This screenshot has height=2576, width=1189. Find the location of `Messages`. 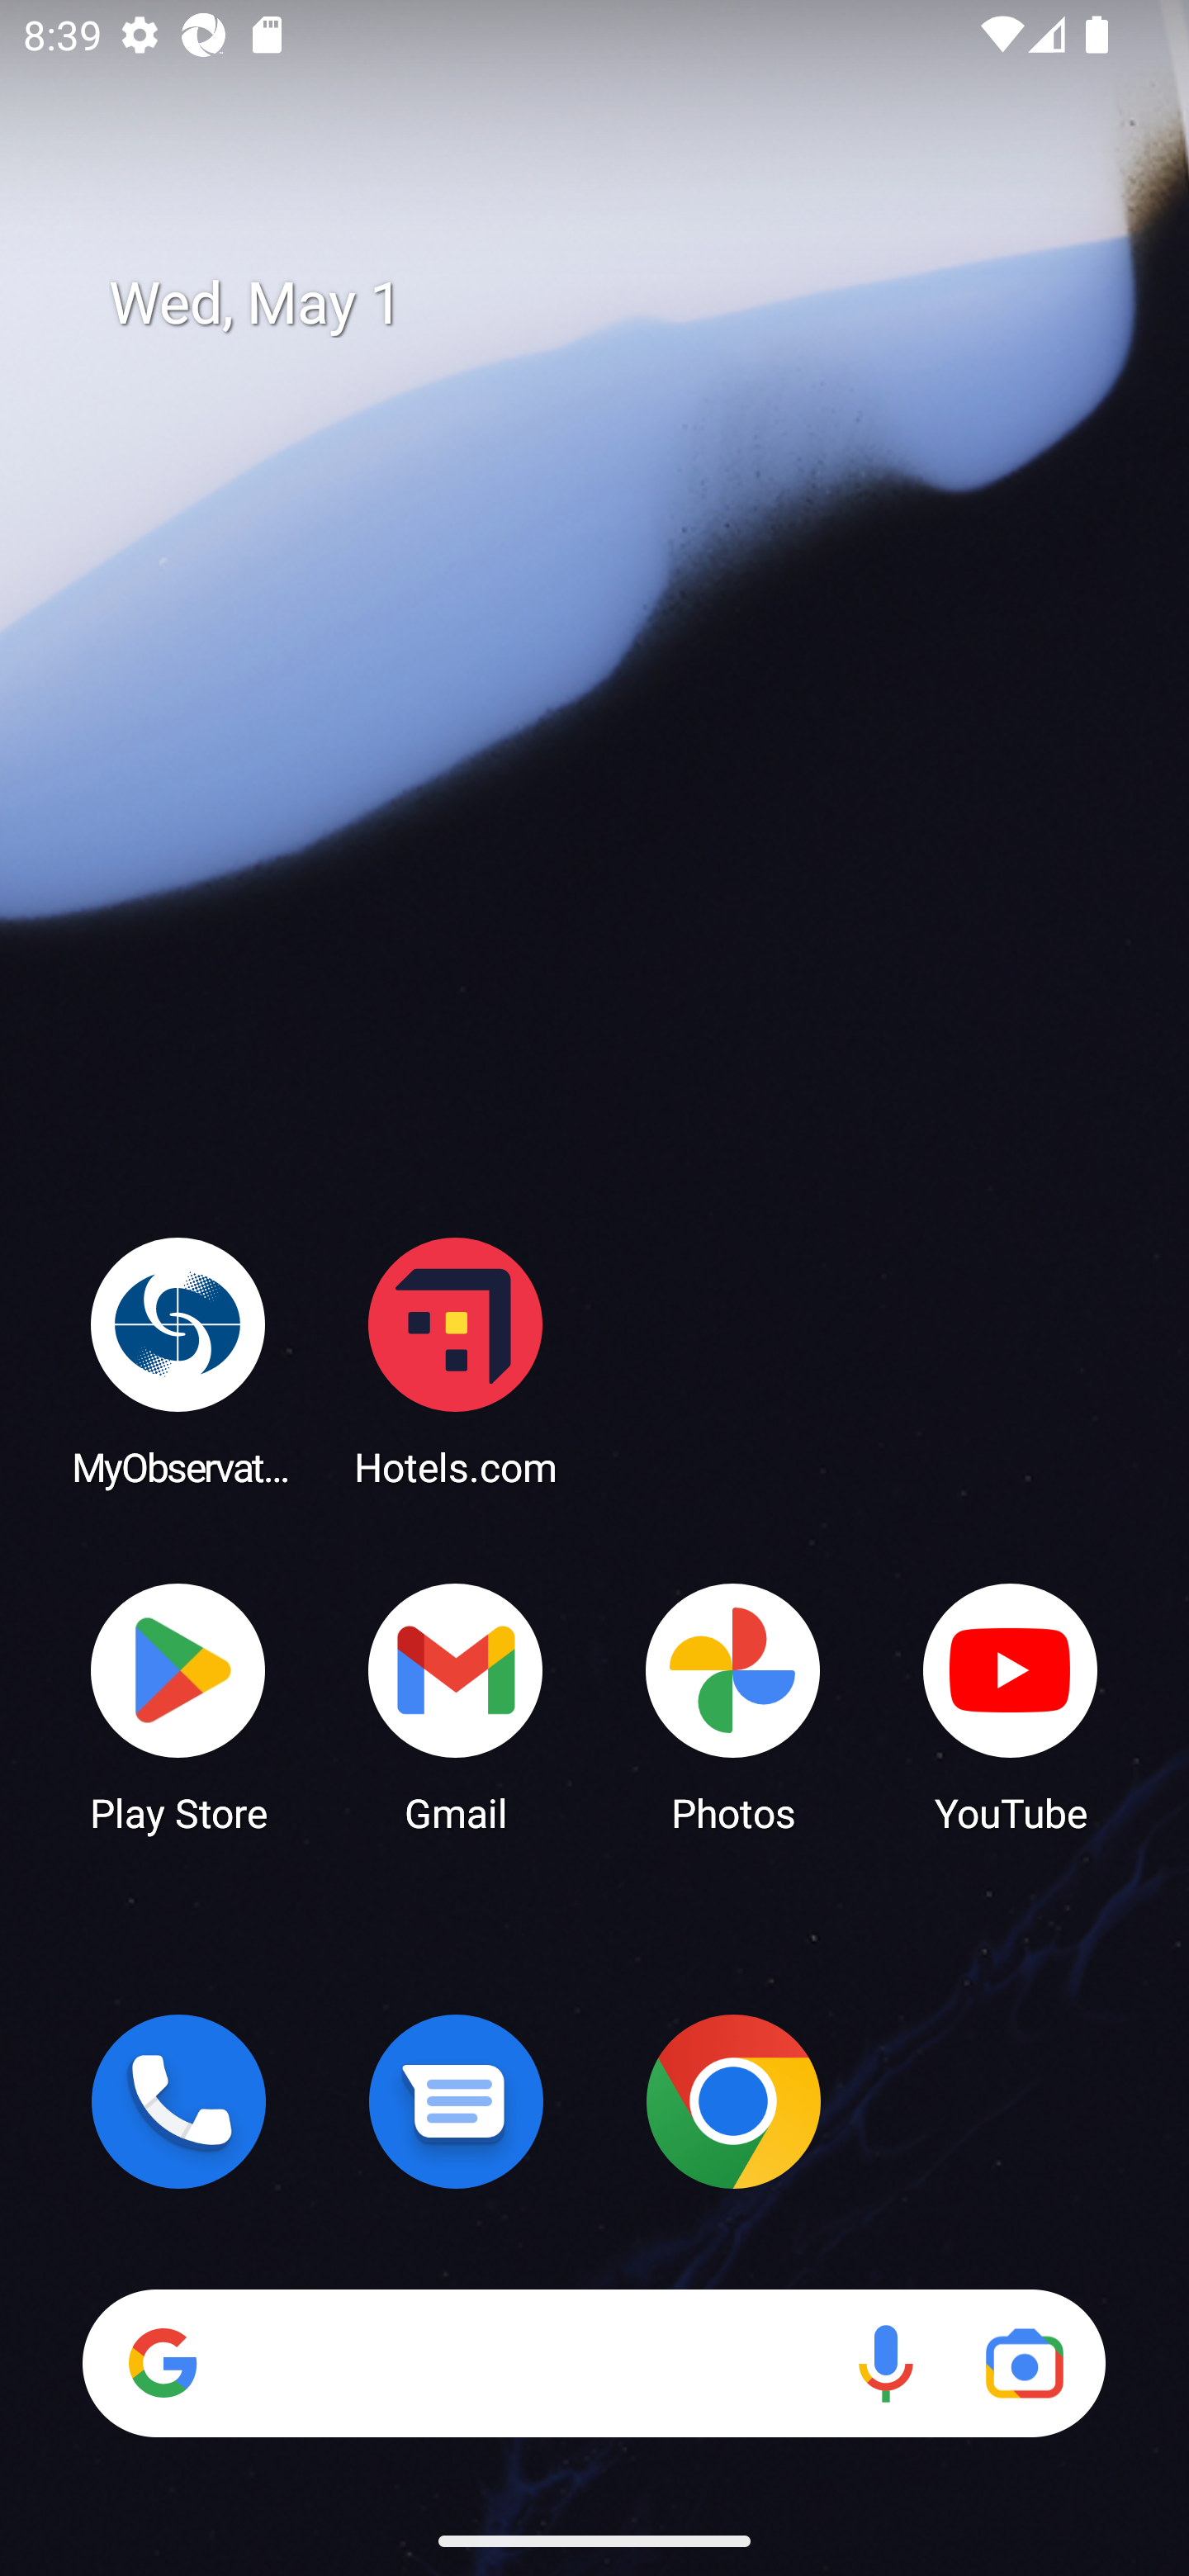

Messages is located at coordinates (456, 2101).